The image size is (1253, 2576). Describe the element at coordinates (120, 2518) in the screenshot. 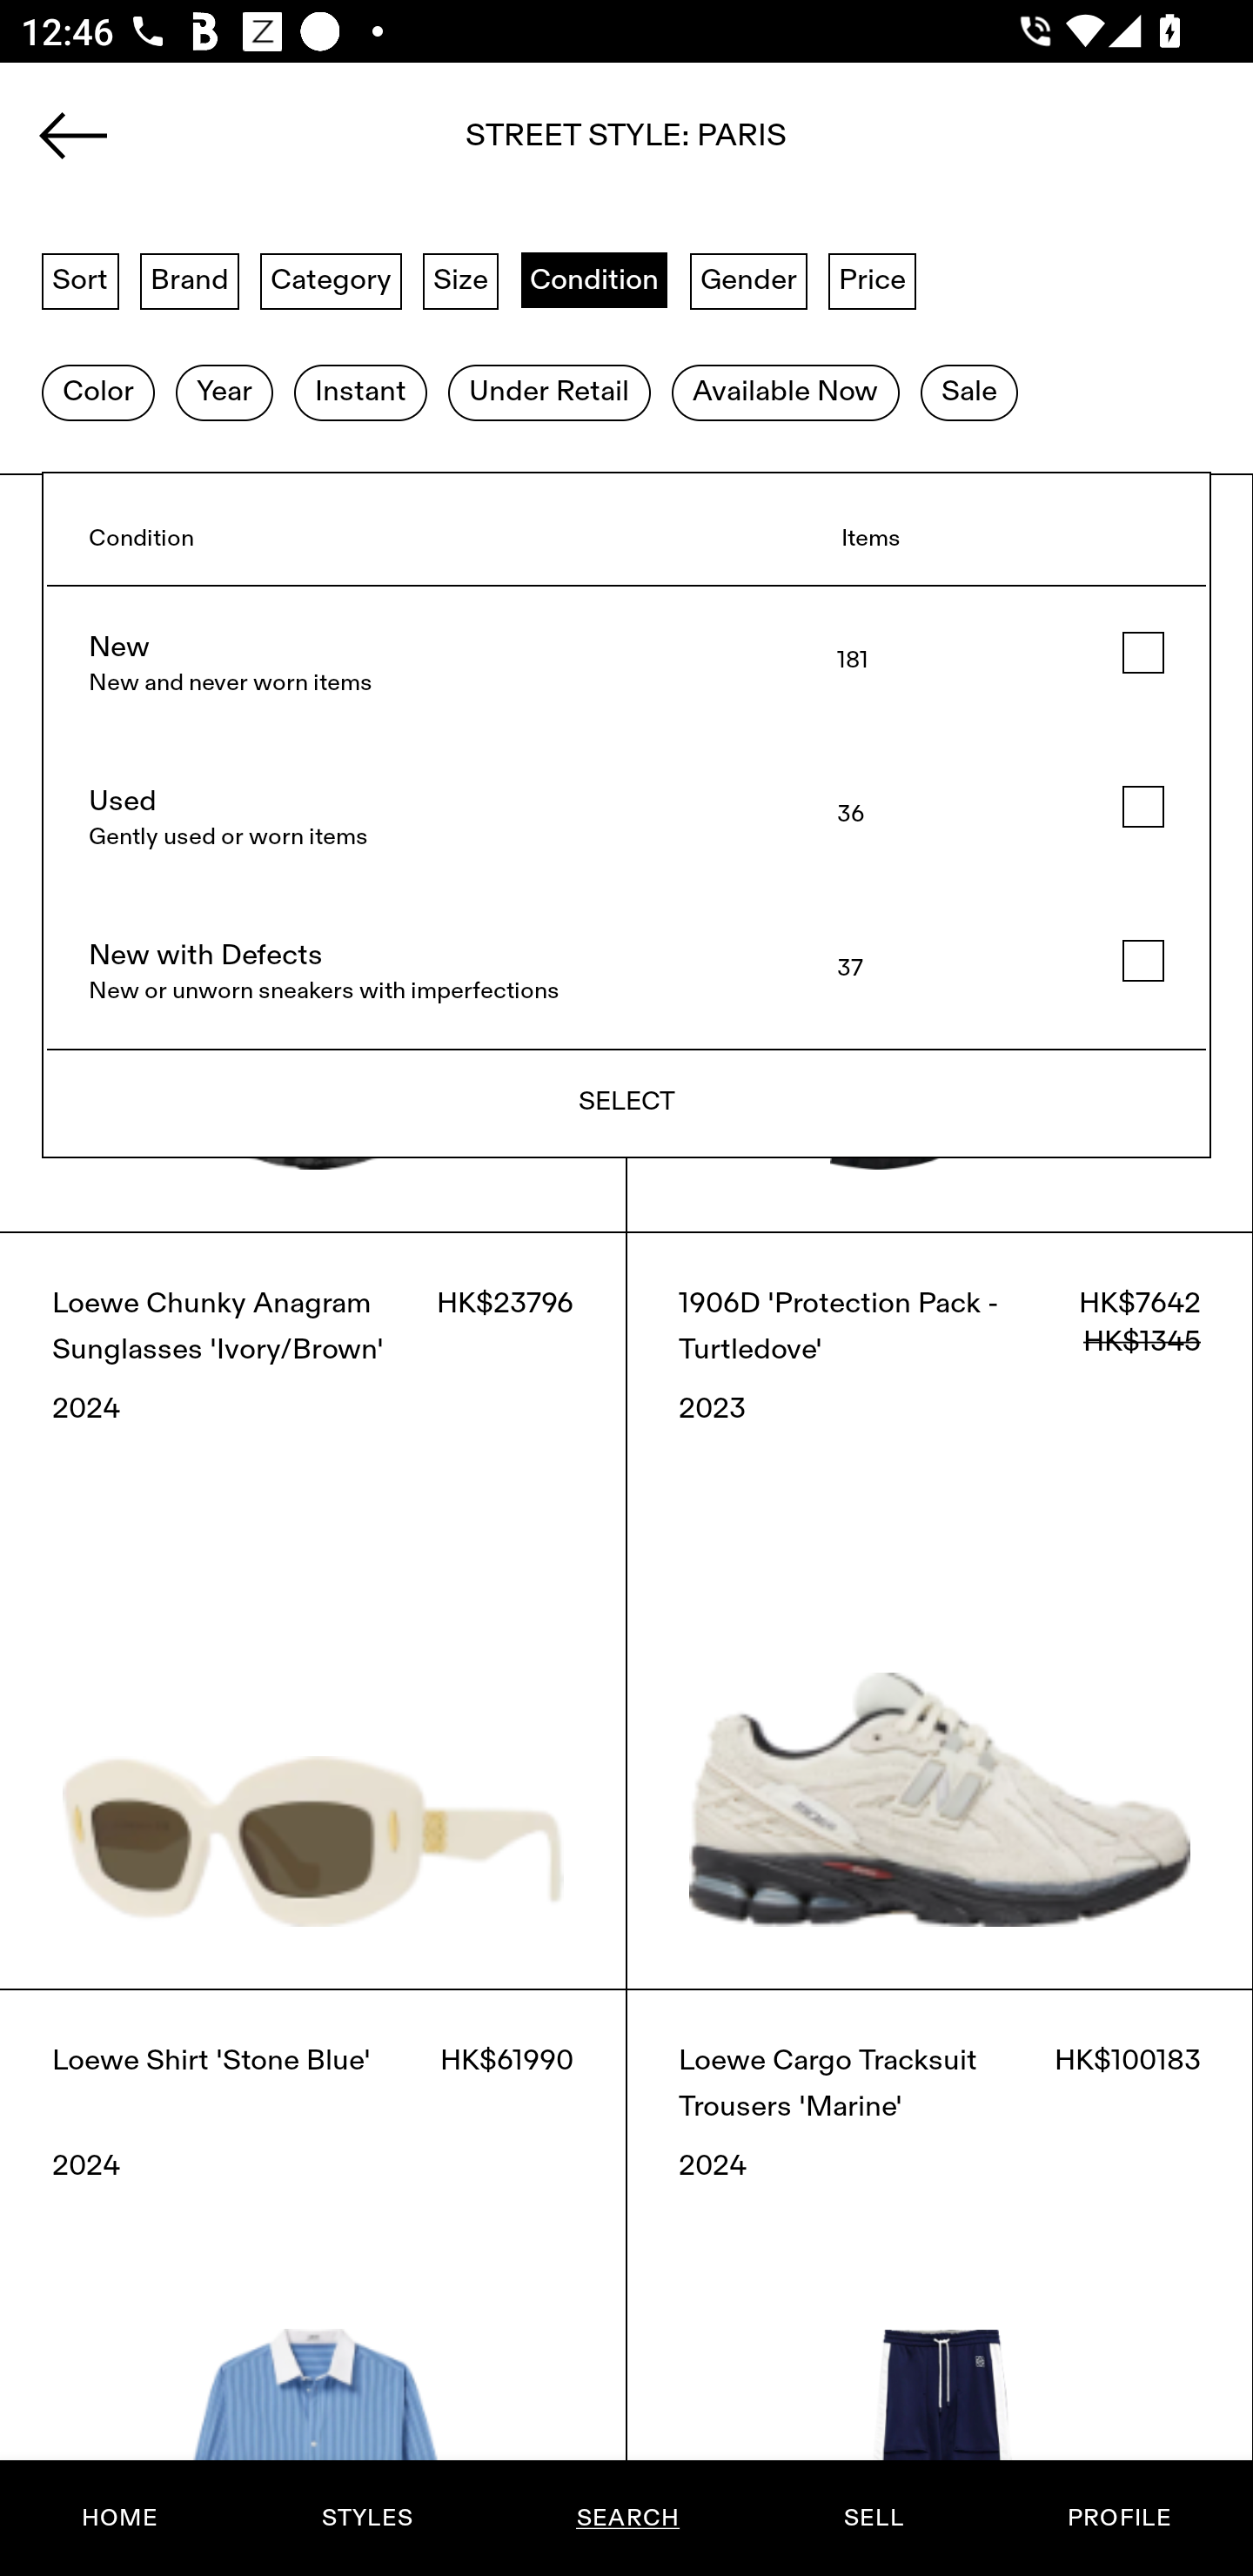

I see `HOME` at that location.